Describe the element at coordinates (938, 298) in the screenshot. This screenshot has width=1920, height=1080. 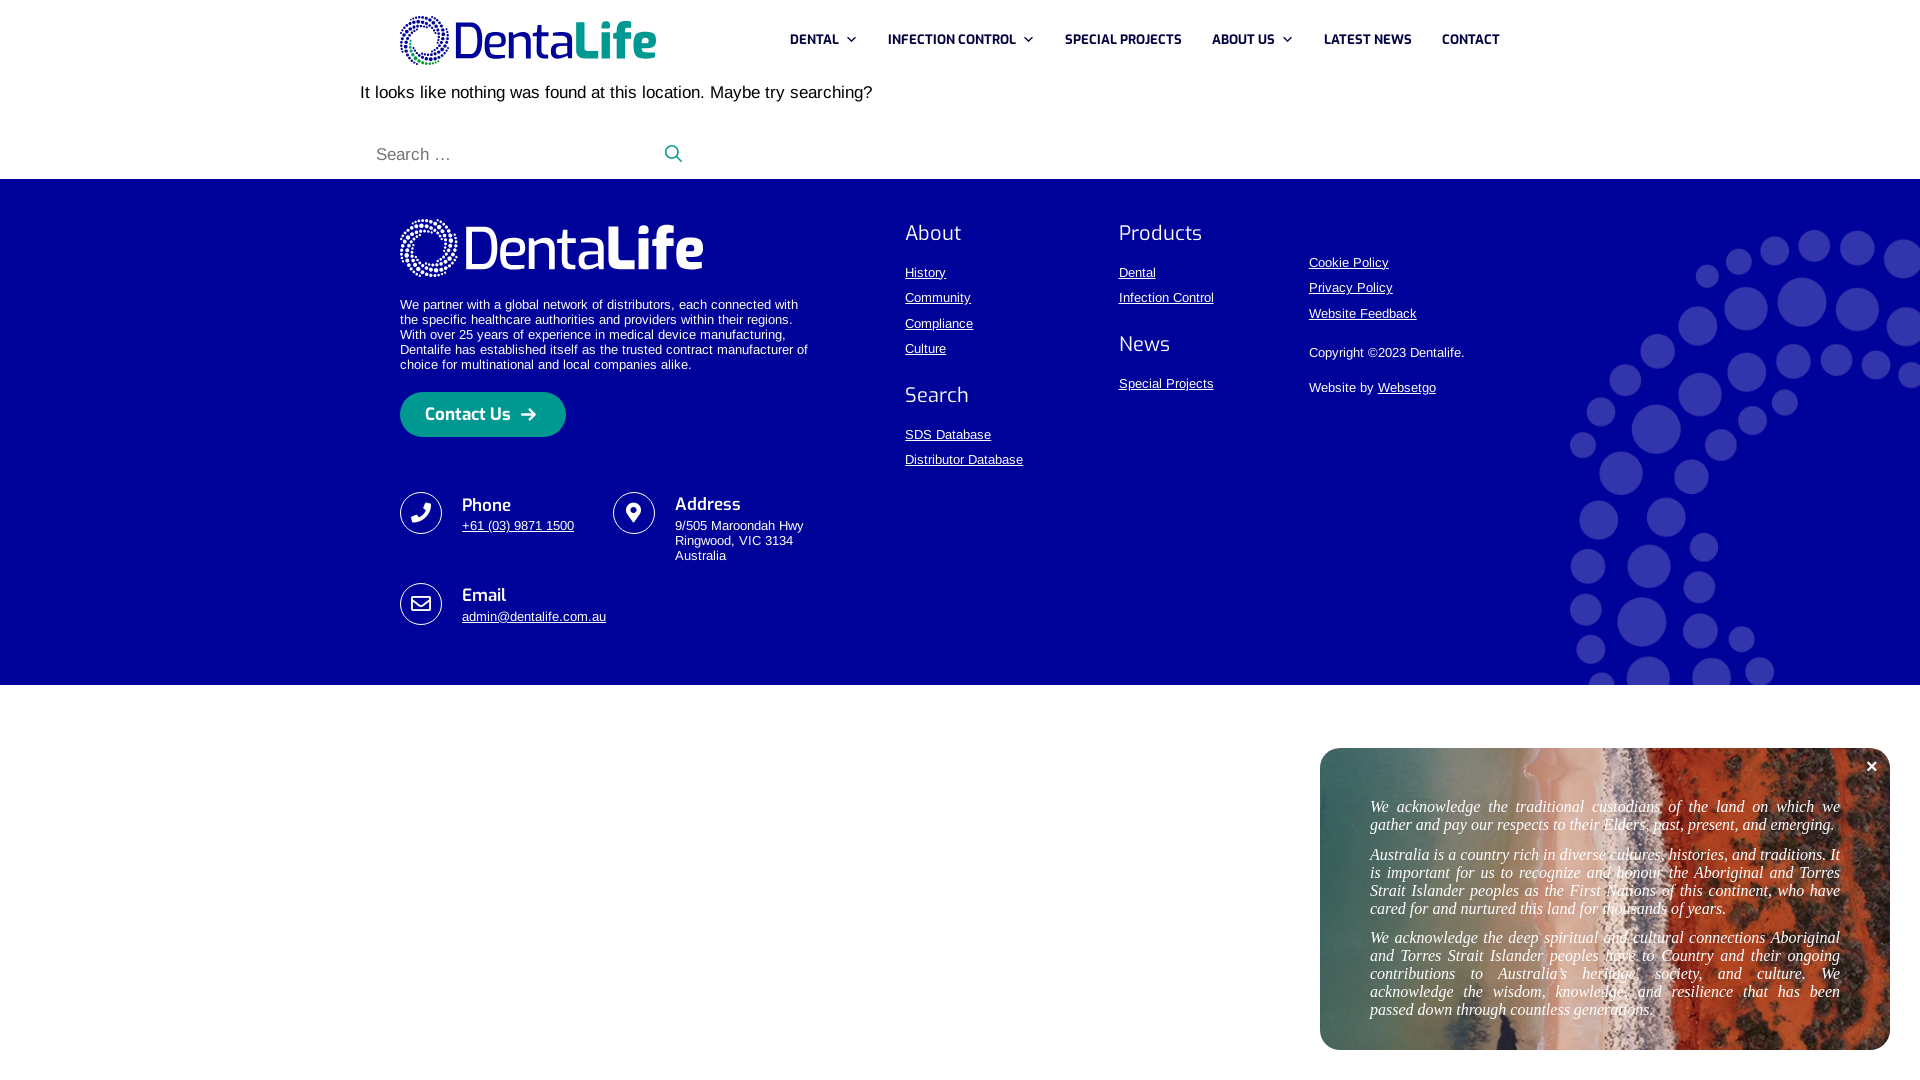
I see `Community` at that location.